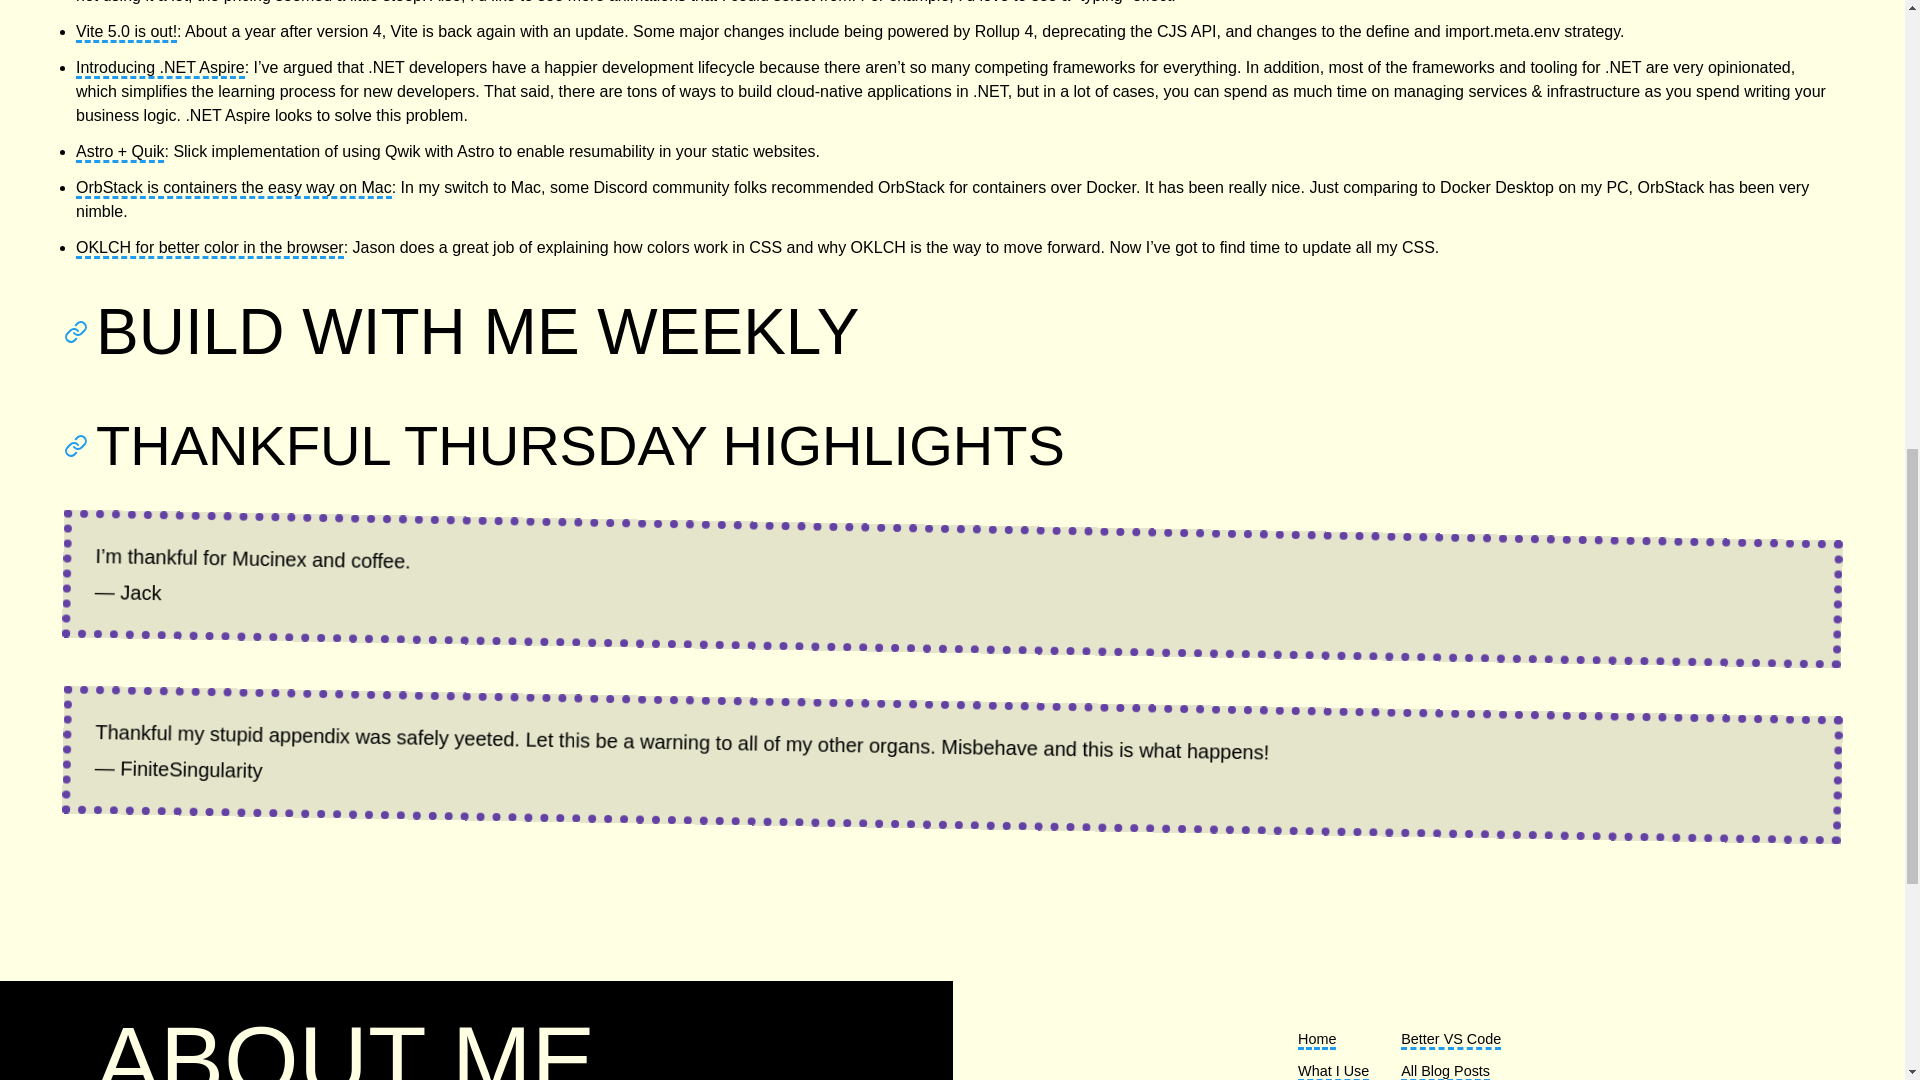  Describe the element at coordinates (1445, 1071) in the screenshot. I see `All Blog Posts` at that location.